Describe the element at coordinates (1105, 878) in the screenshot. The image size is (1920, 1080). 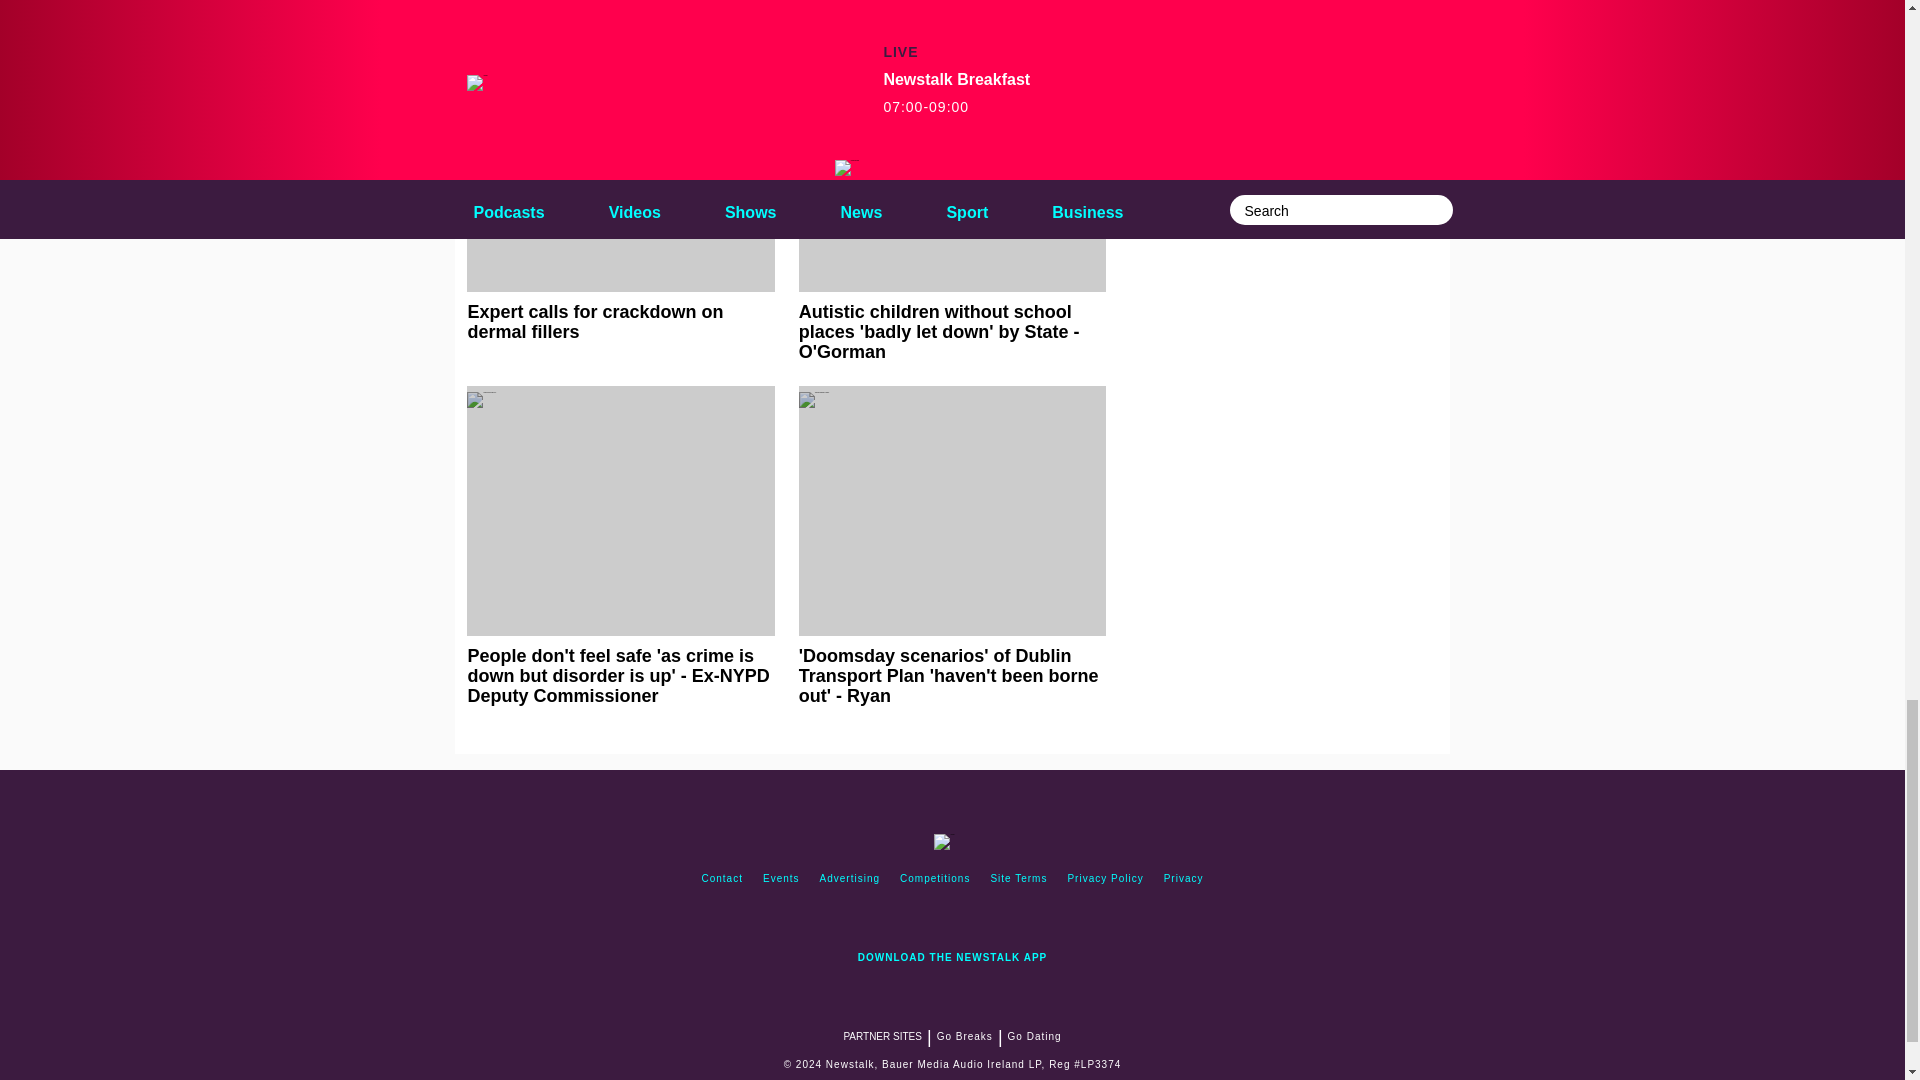
I see `Privacy Policy` at that location.